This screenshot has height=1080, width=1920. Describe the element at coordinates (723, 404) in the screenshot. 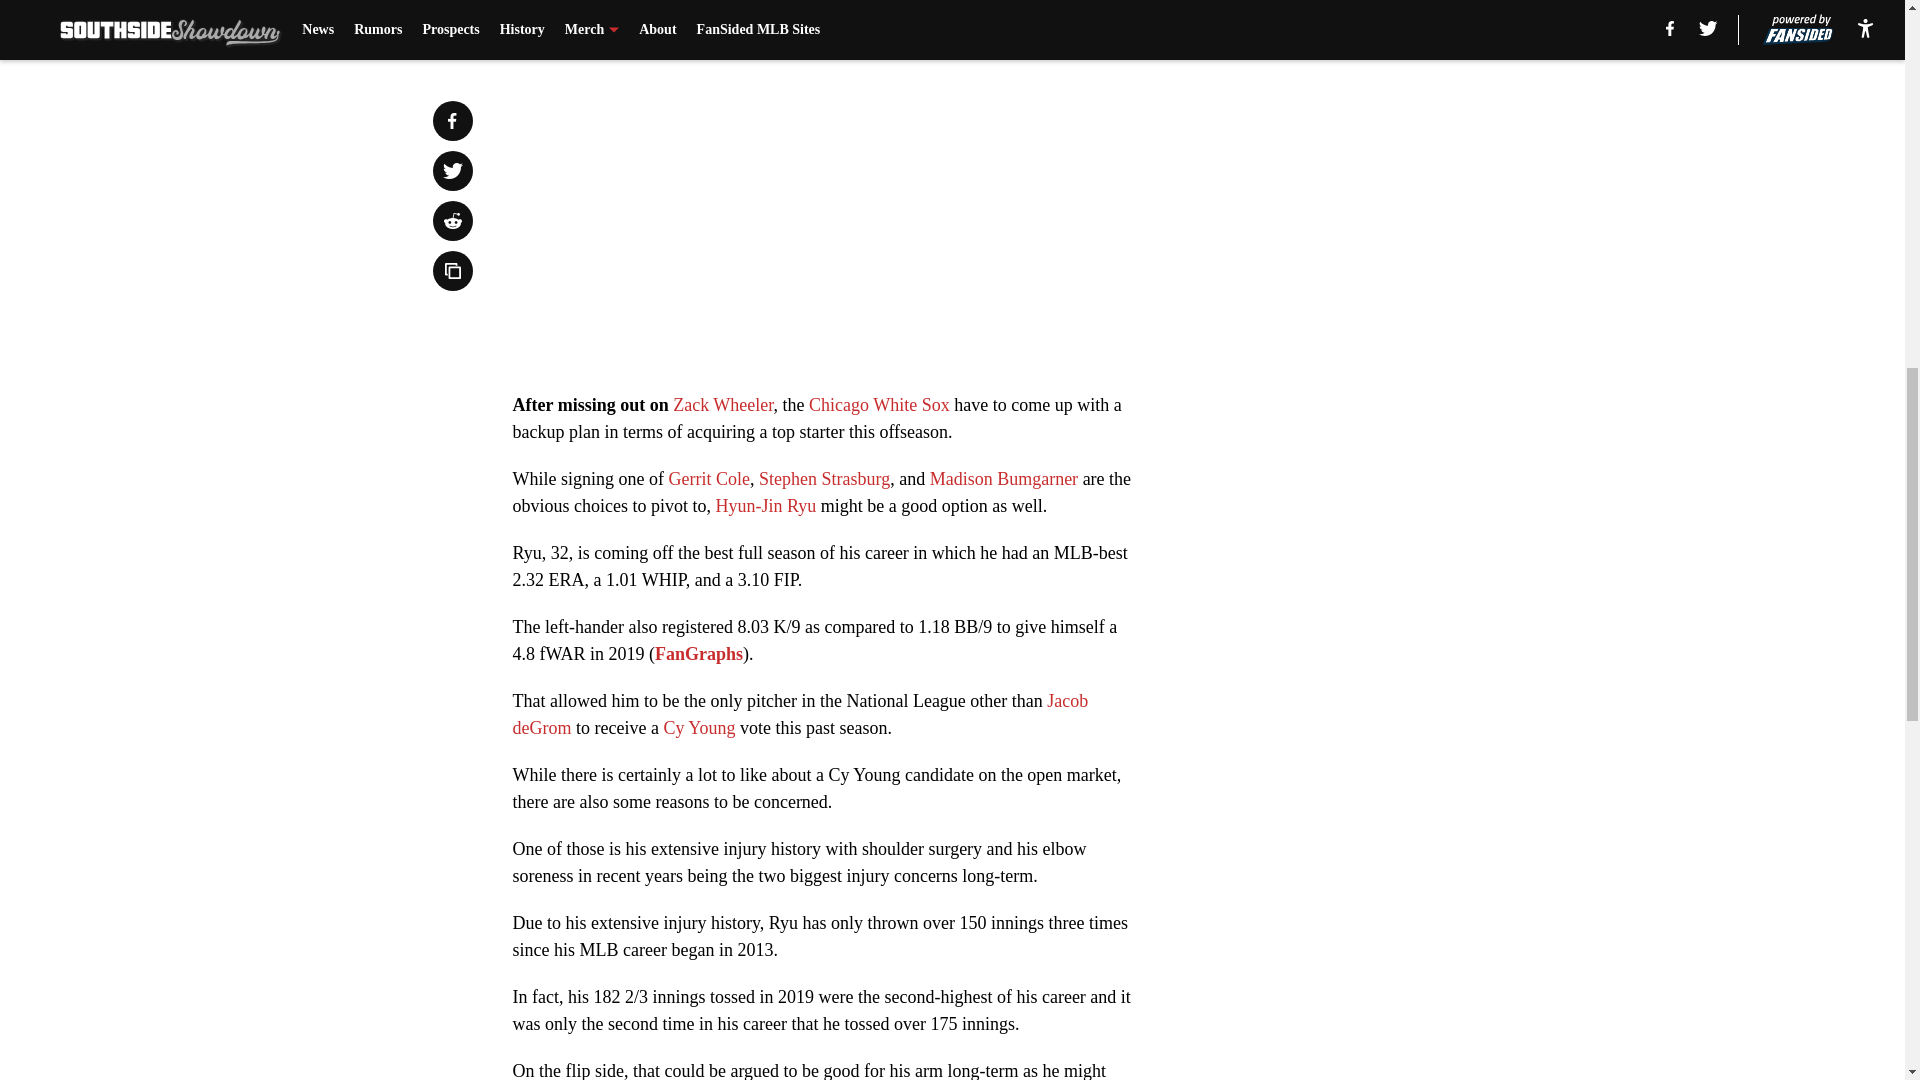

I see `Zack Wheeler` at that location.